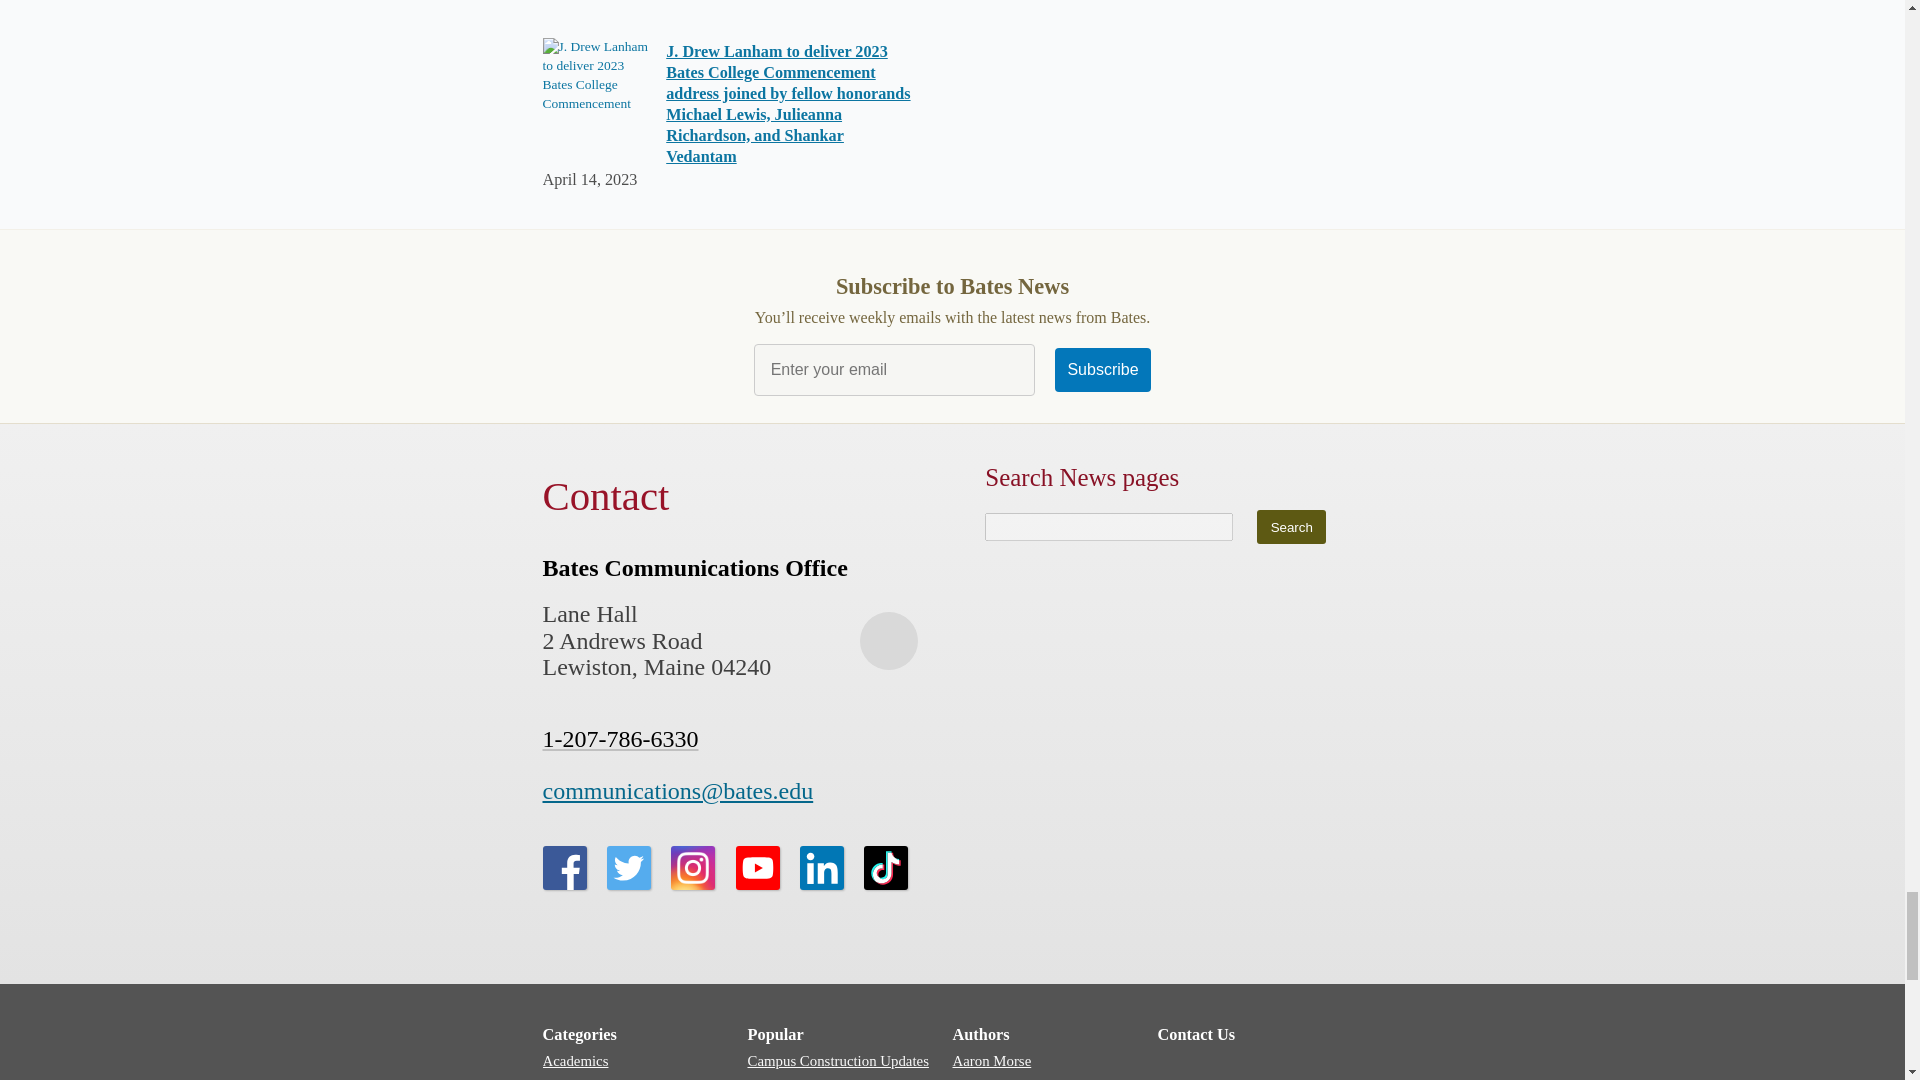 This screenshot has height=1080, width=1920. Describe the element at coordinates (1292, 526) in the screenshot. I see `Search` at that location.